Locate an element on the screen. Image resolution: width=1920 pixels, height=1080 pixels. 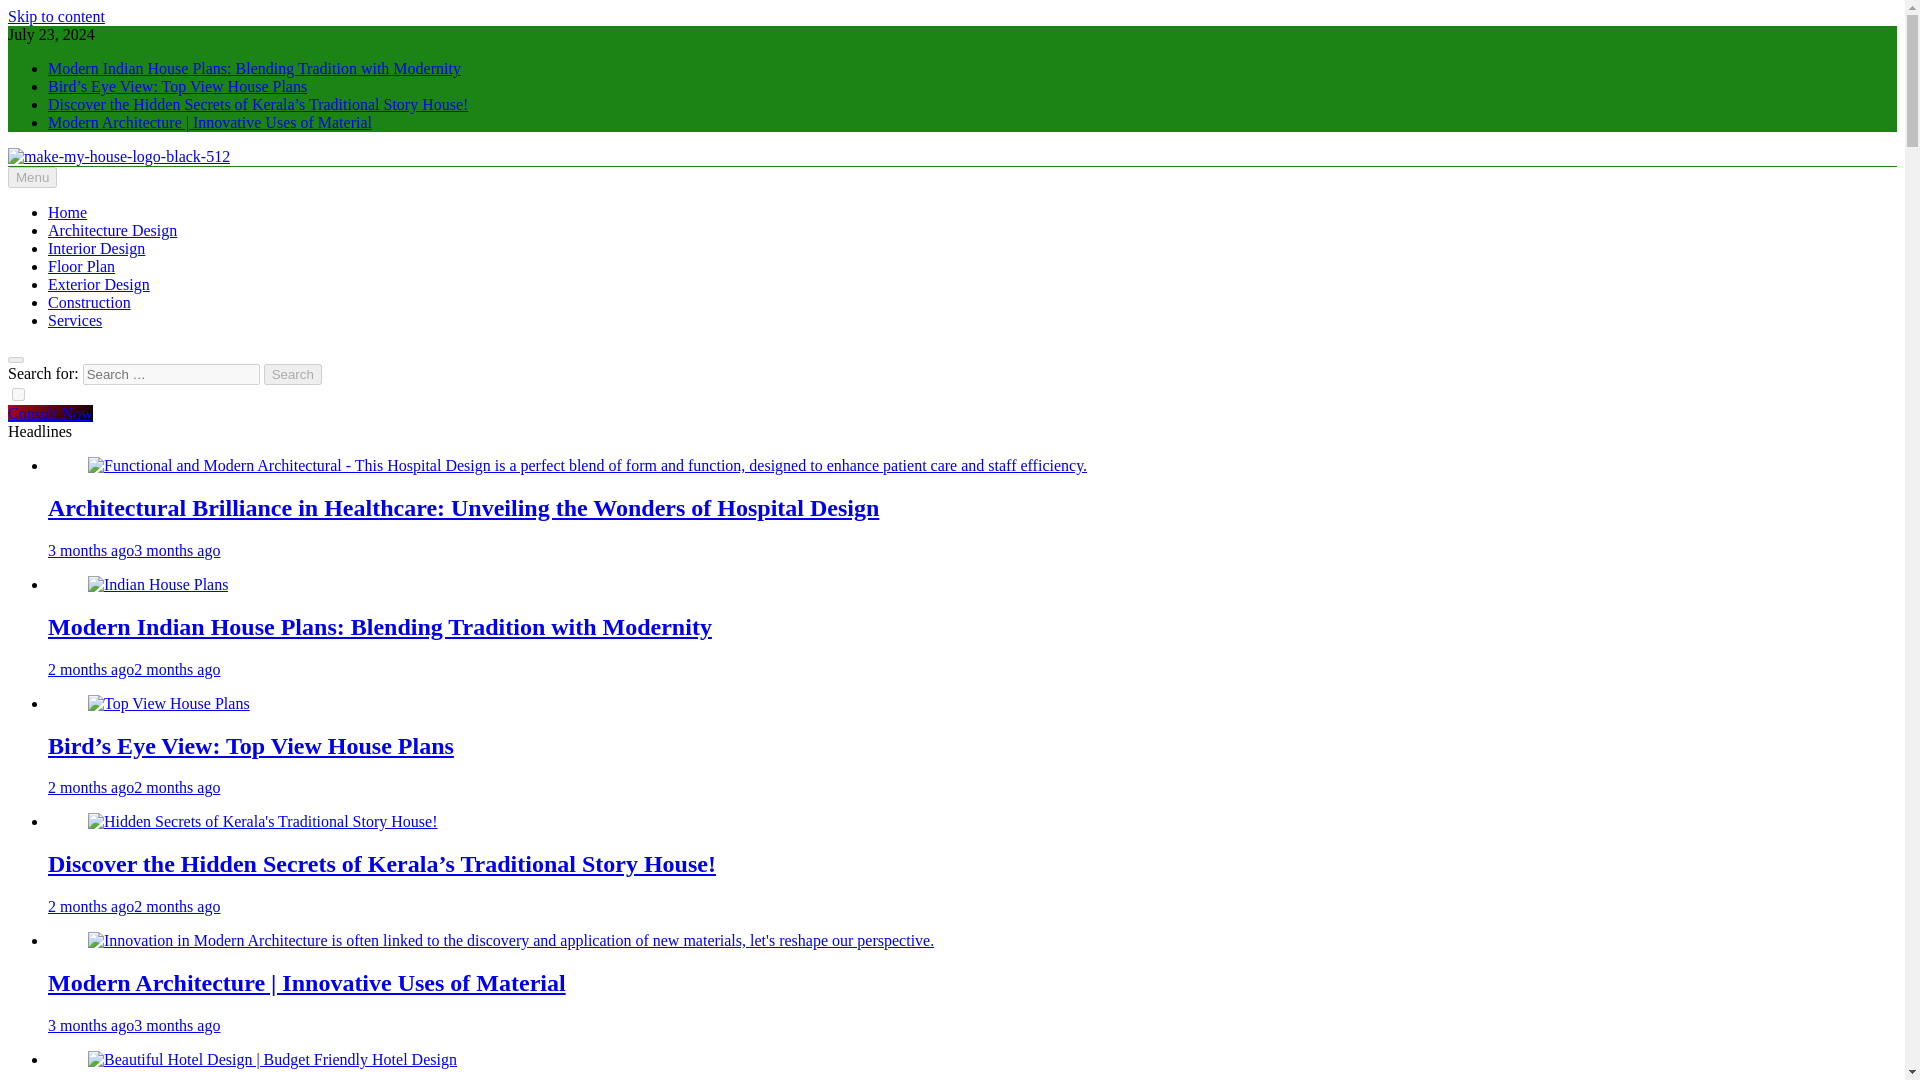
Exterior Design is located at coordinates (98, 284).